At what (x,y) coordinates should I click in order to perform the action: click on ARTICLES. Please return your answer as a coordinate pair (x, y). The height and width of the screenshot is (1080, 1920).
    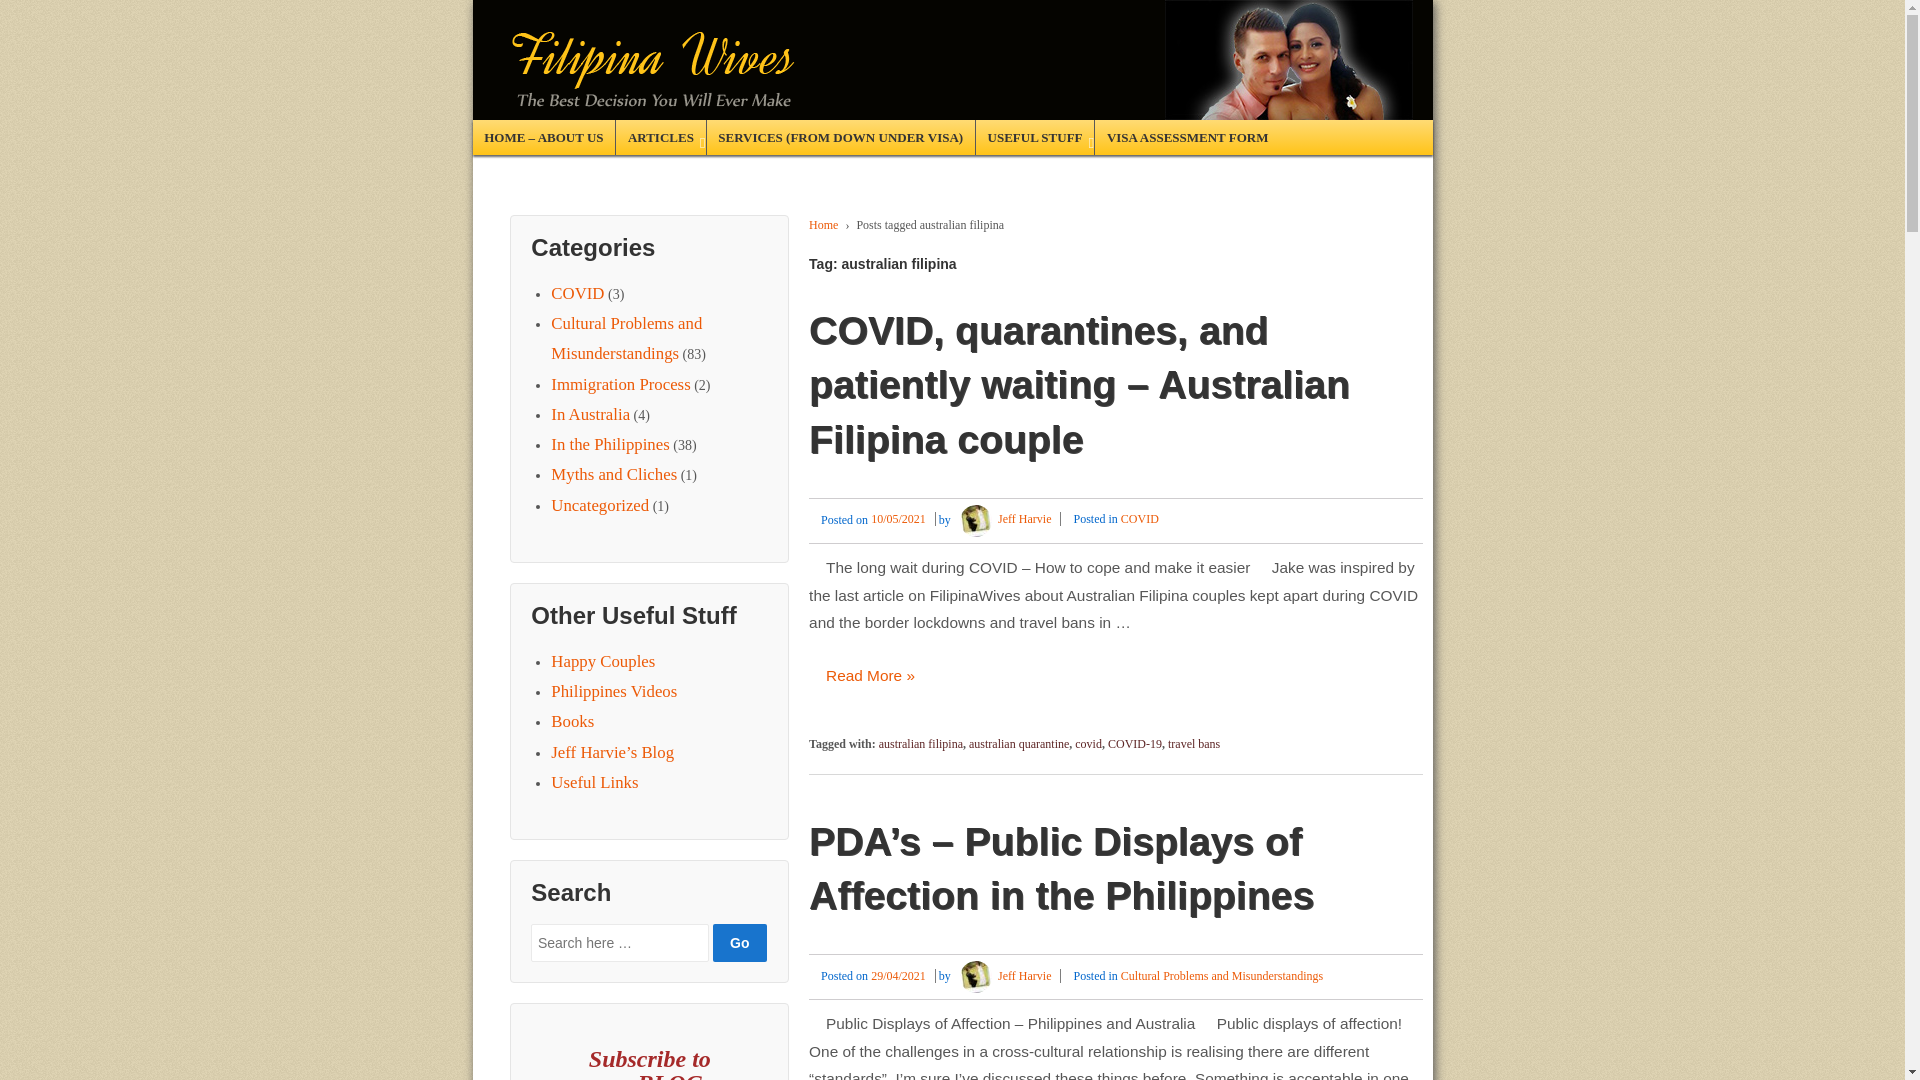
    Looking at the image, I should click on (660, 138).